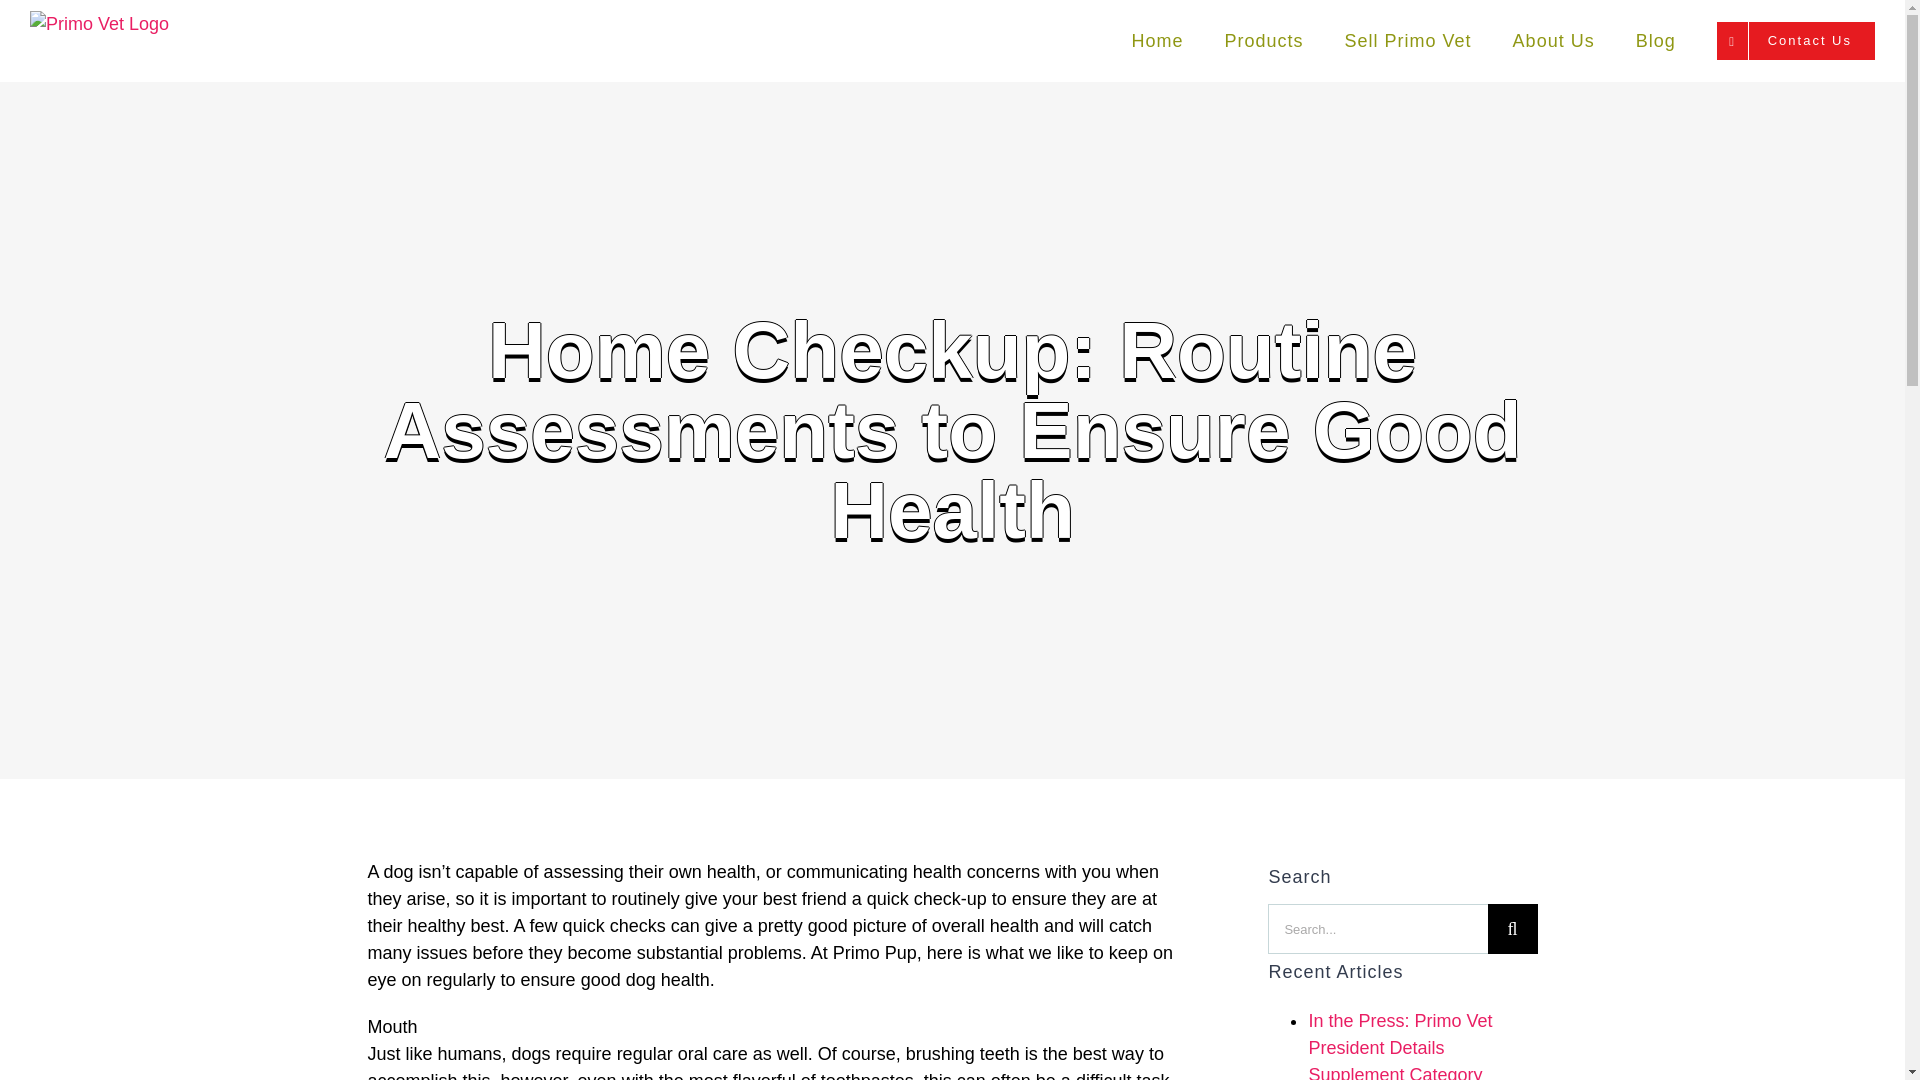 This screenshot has height=1080, width=1920. I want to click on Sell Primo Vet, so click(1408, 41).